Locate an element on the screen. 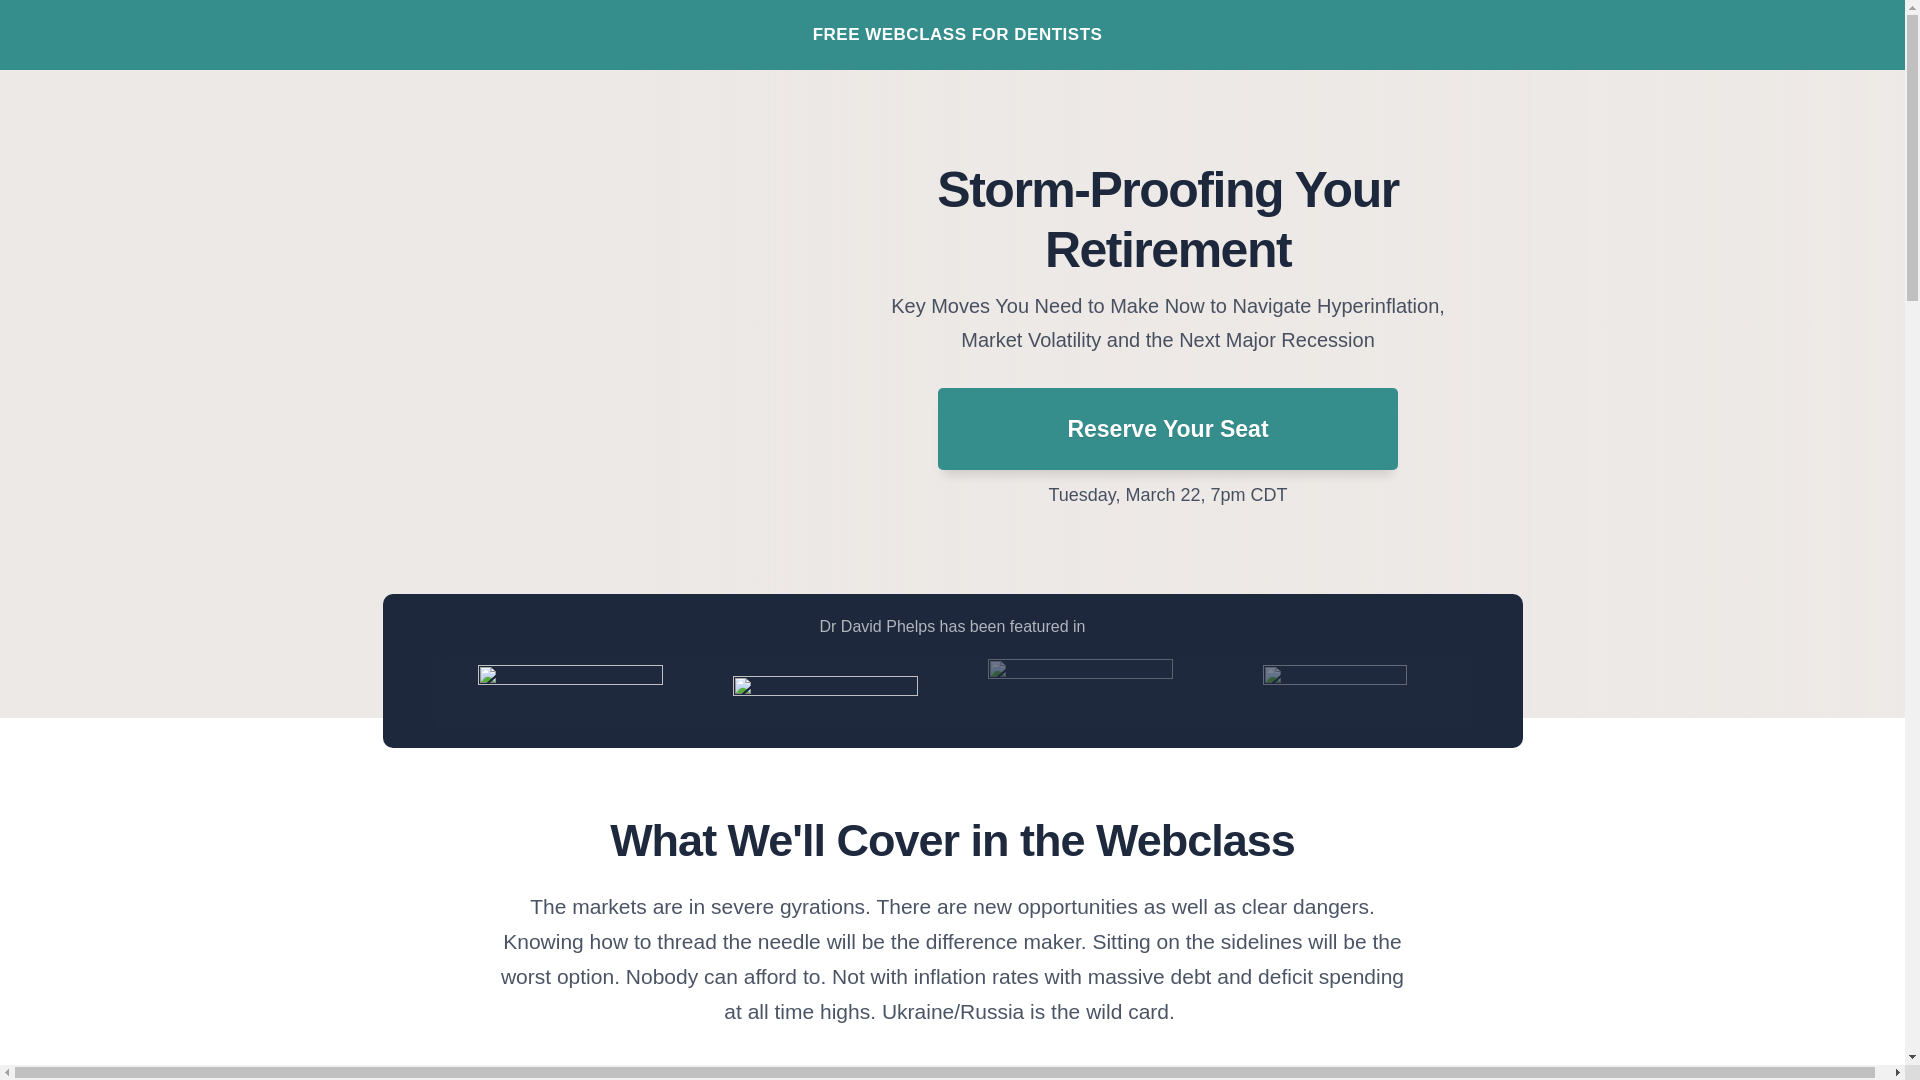  Reserve Your Seat is located at coordinates (1168, 428).